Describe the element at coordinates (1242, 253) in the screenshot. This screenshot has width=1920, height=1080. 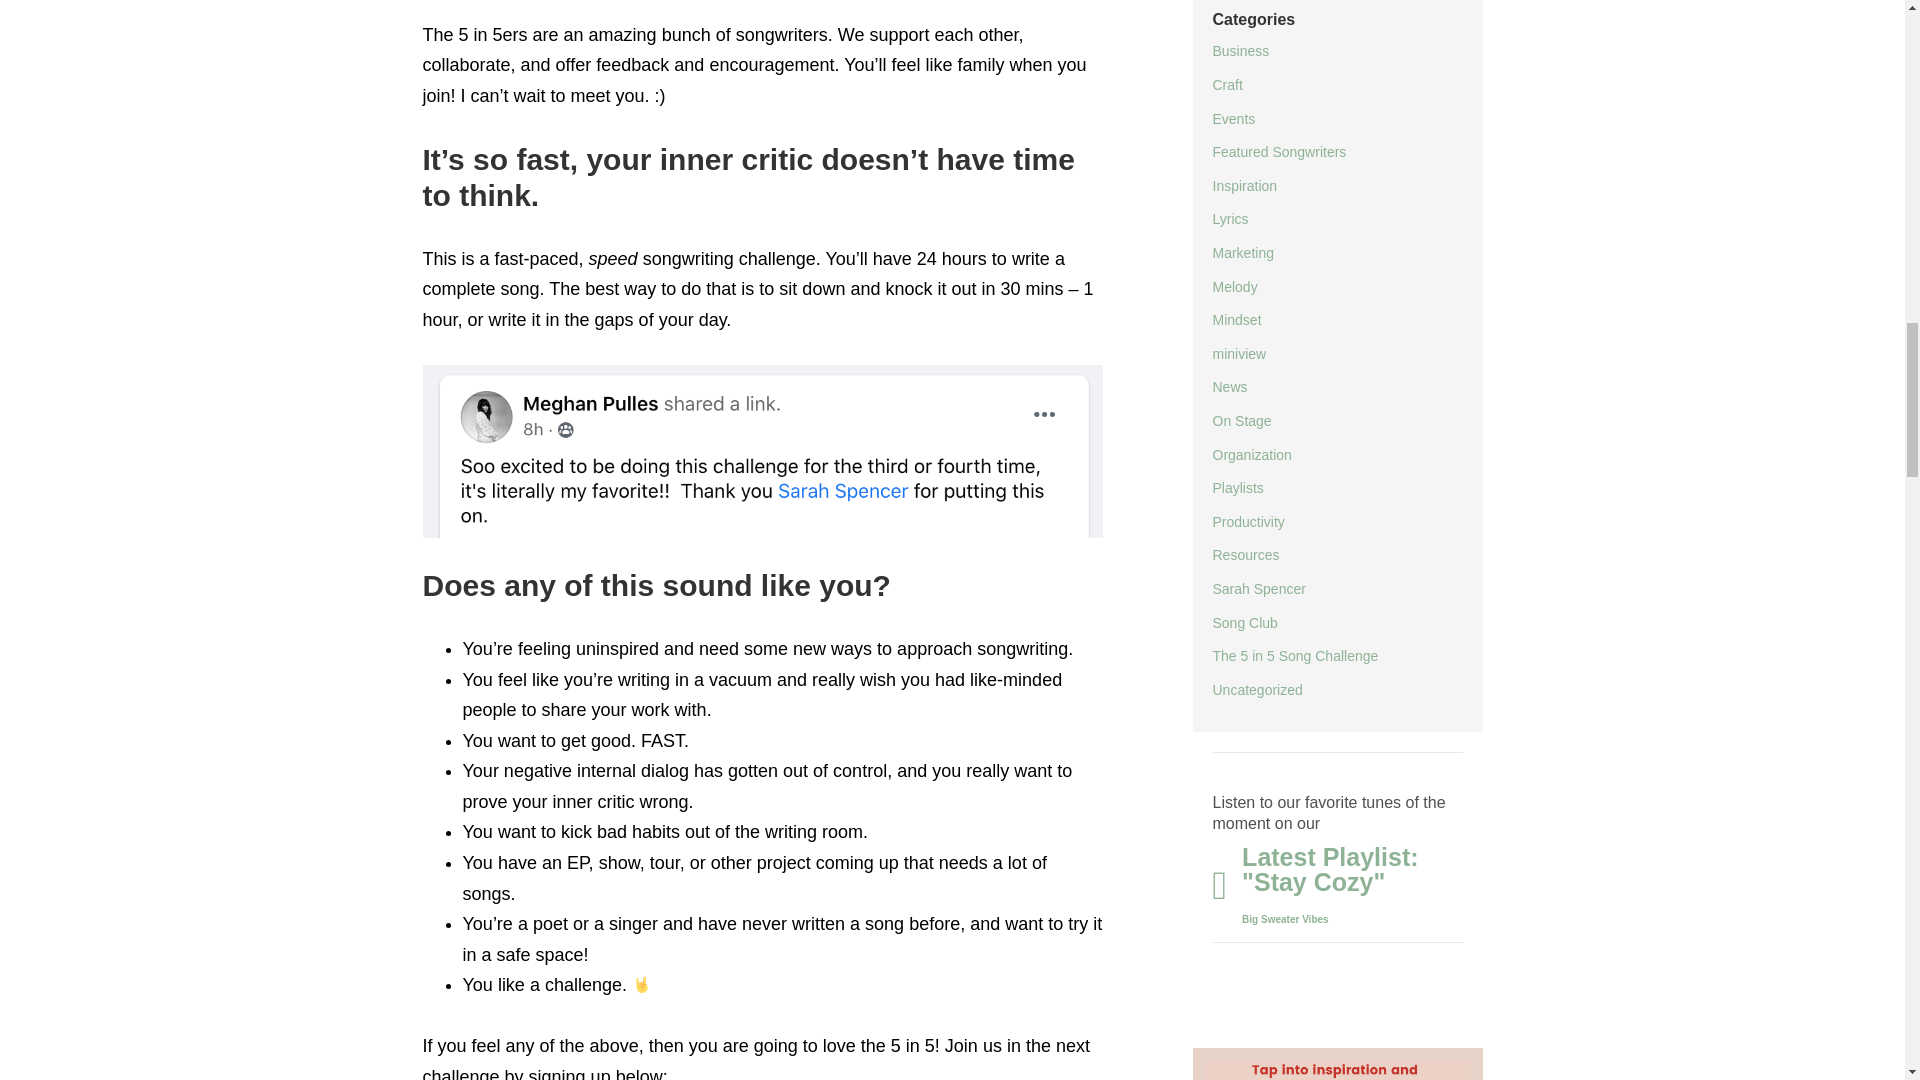
I see `Marketing` at that location.